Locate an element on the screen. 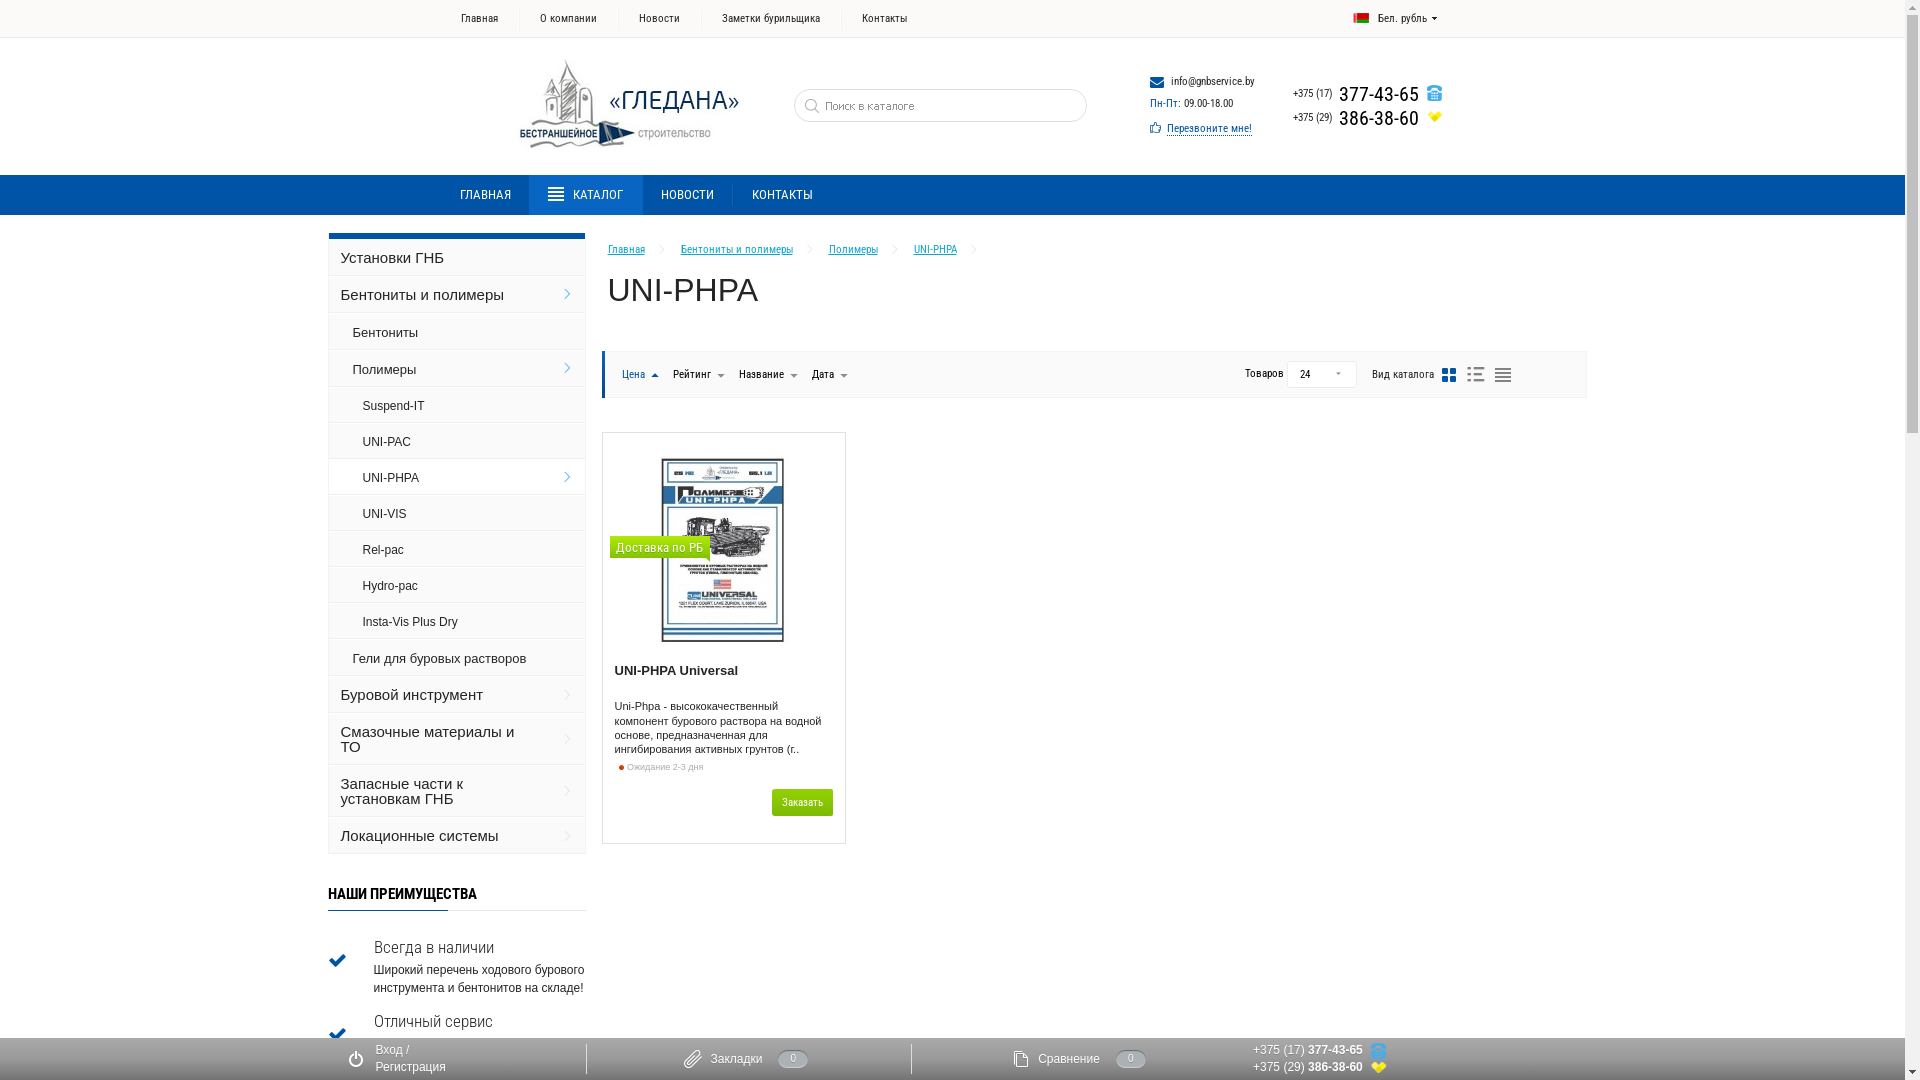 This screenshot has width=1920, height=1080. 24 is located at coordinates (1322, 374).